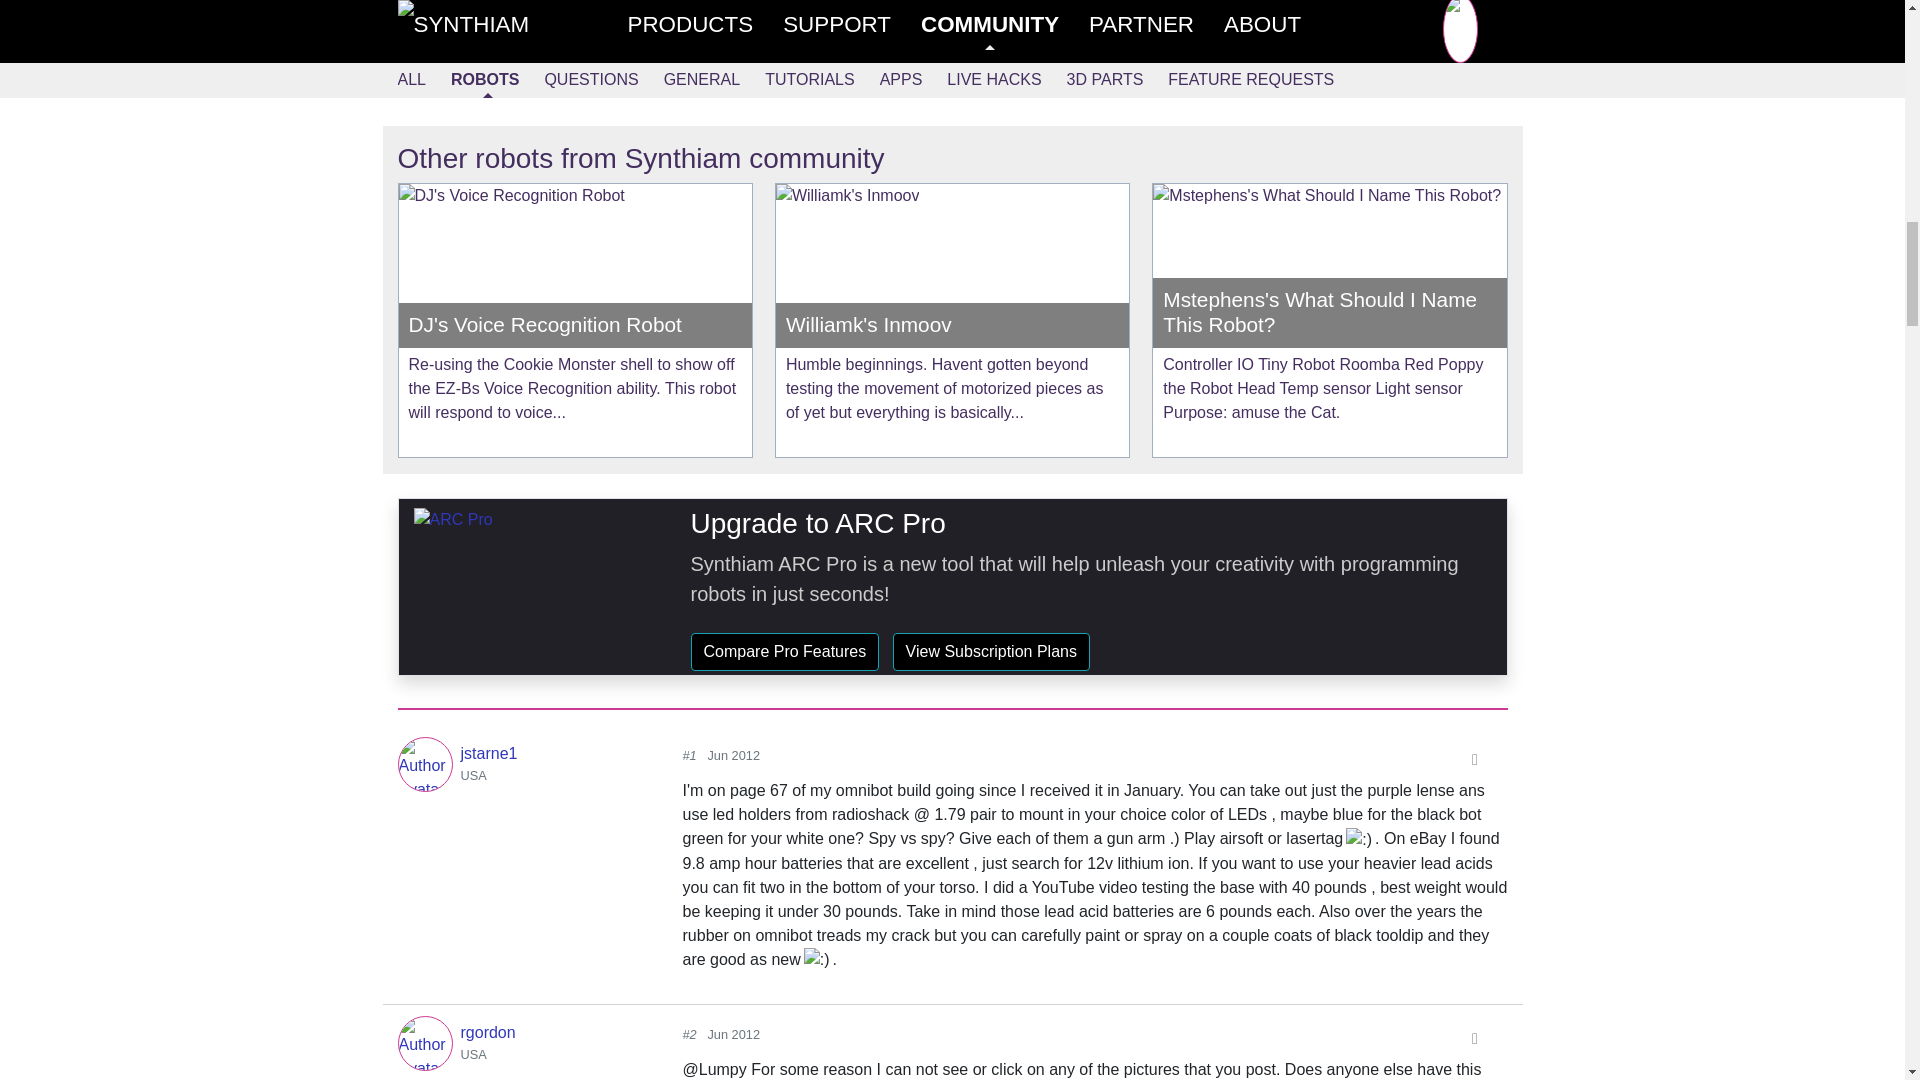 This screenshot has width=1920, height=1080. Describe the element at coordinates (1053, 18) in the screenshot. I see `2012-07-13 20:44 UTC` at that location.